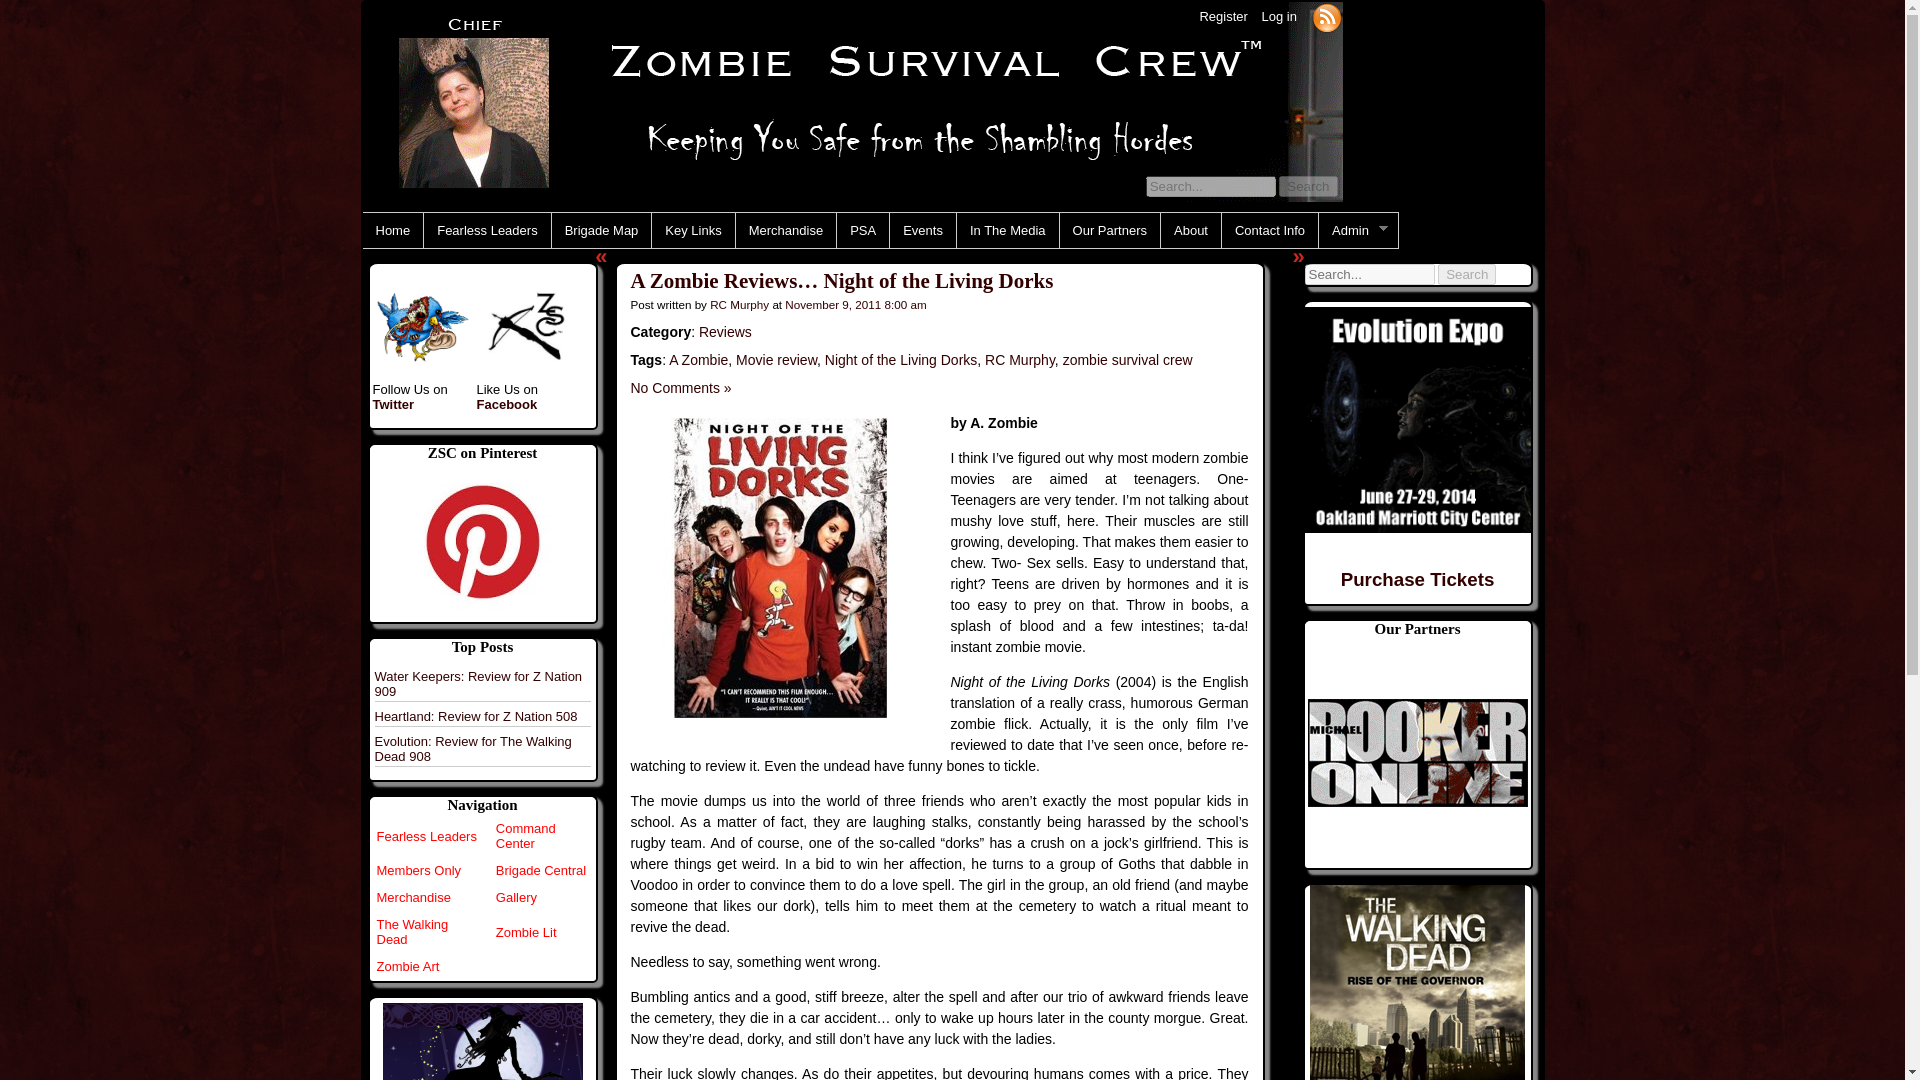 This screenshot has width=1920, height=1080. I want to click on Members Only, so click(418, 870).